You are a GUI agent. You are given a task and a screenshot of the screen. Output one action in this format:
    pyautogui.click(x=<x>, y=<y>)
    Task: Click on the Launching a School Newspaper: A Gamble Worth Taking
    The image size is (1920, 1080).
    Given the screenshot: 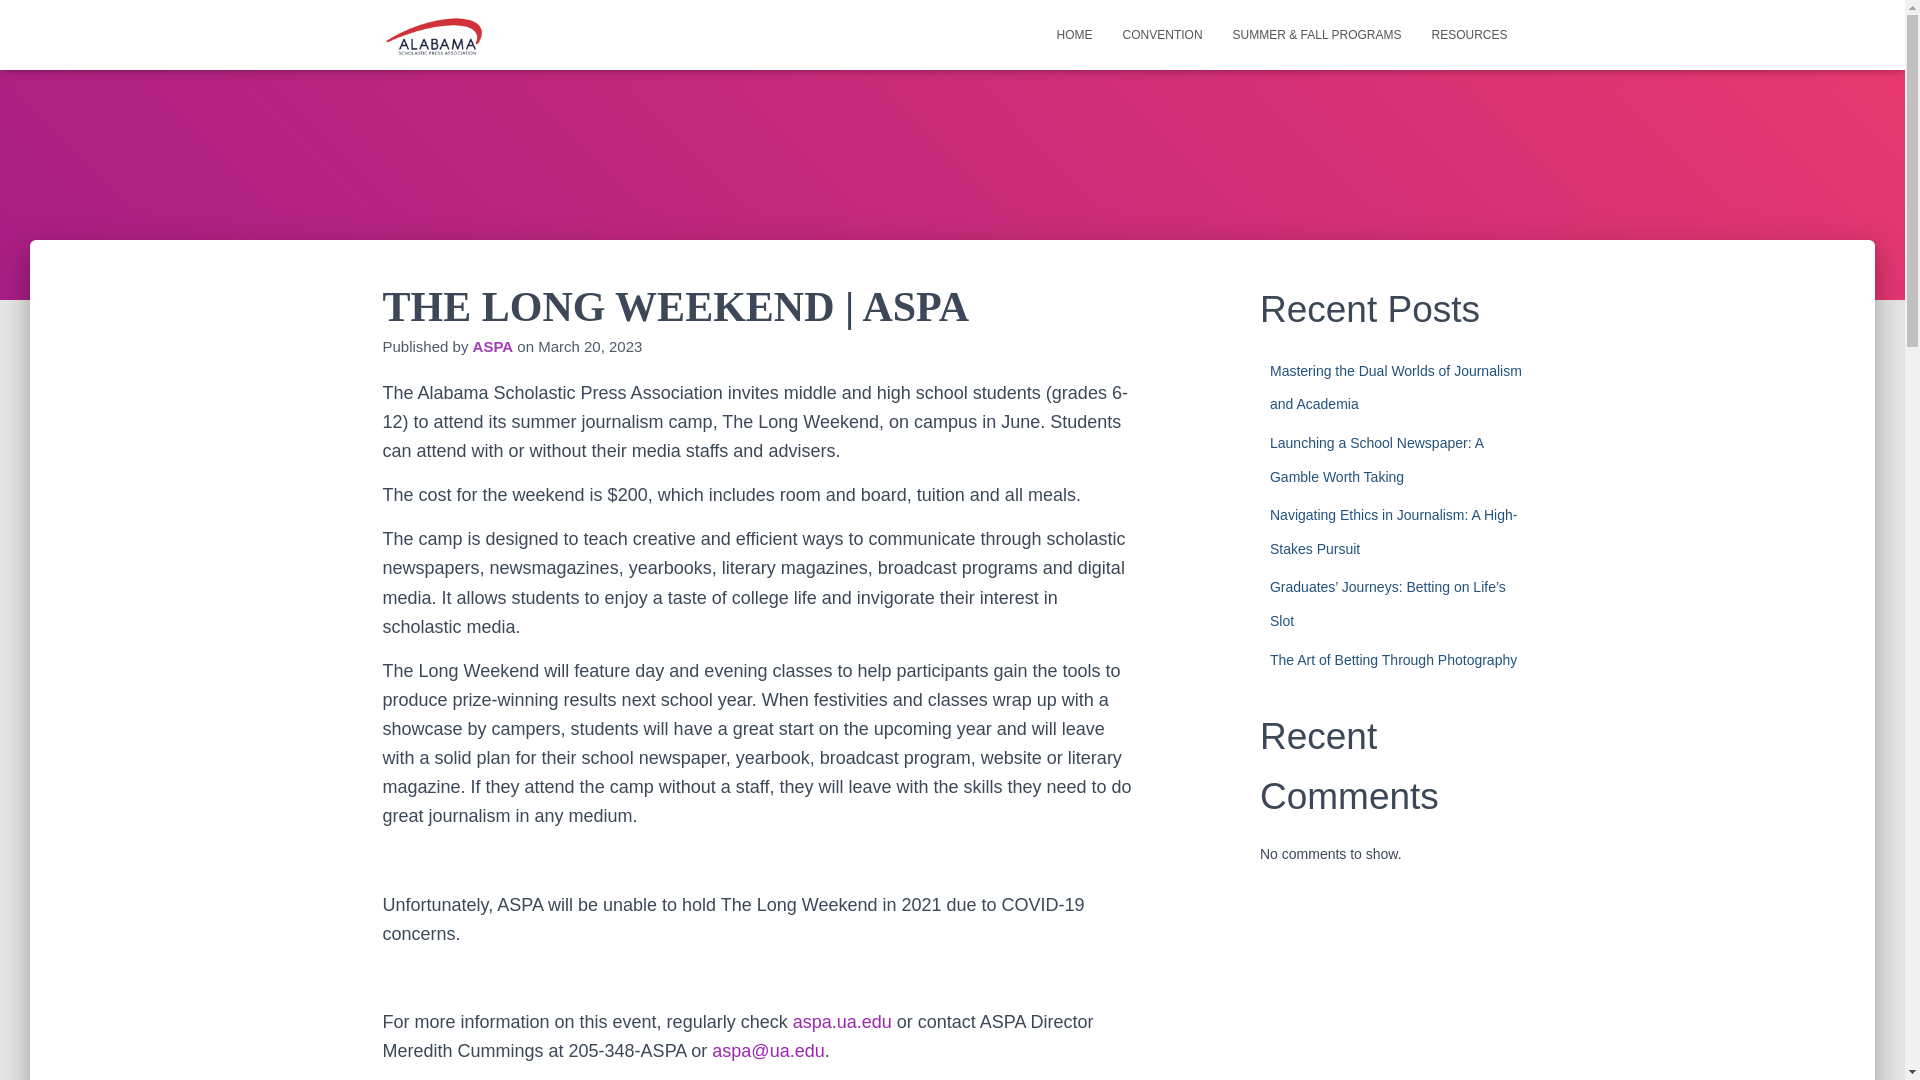 What is the action you would take?
    pyautogui.click(x=1376, y=460)
    